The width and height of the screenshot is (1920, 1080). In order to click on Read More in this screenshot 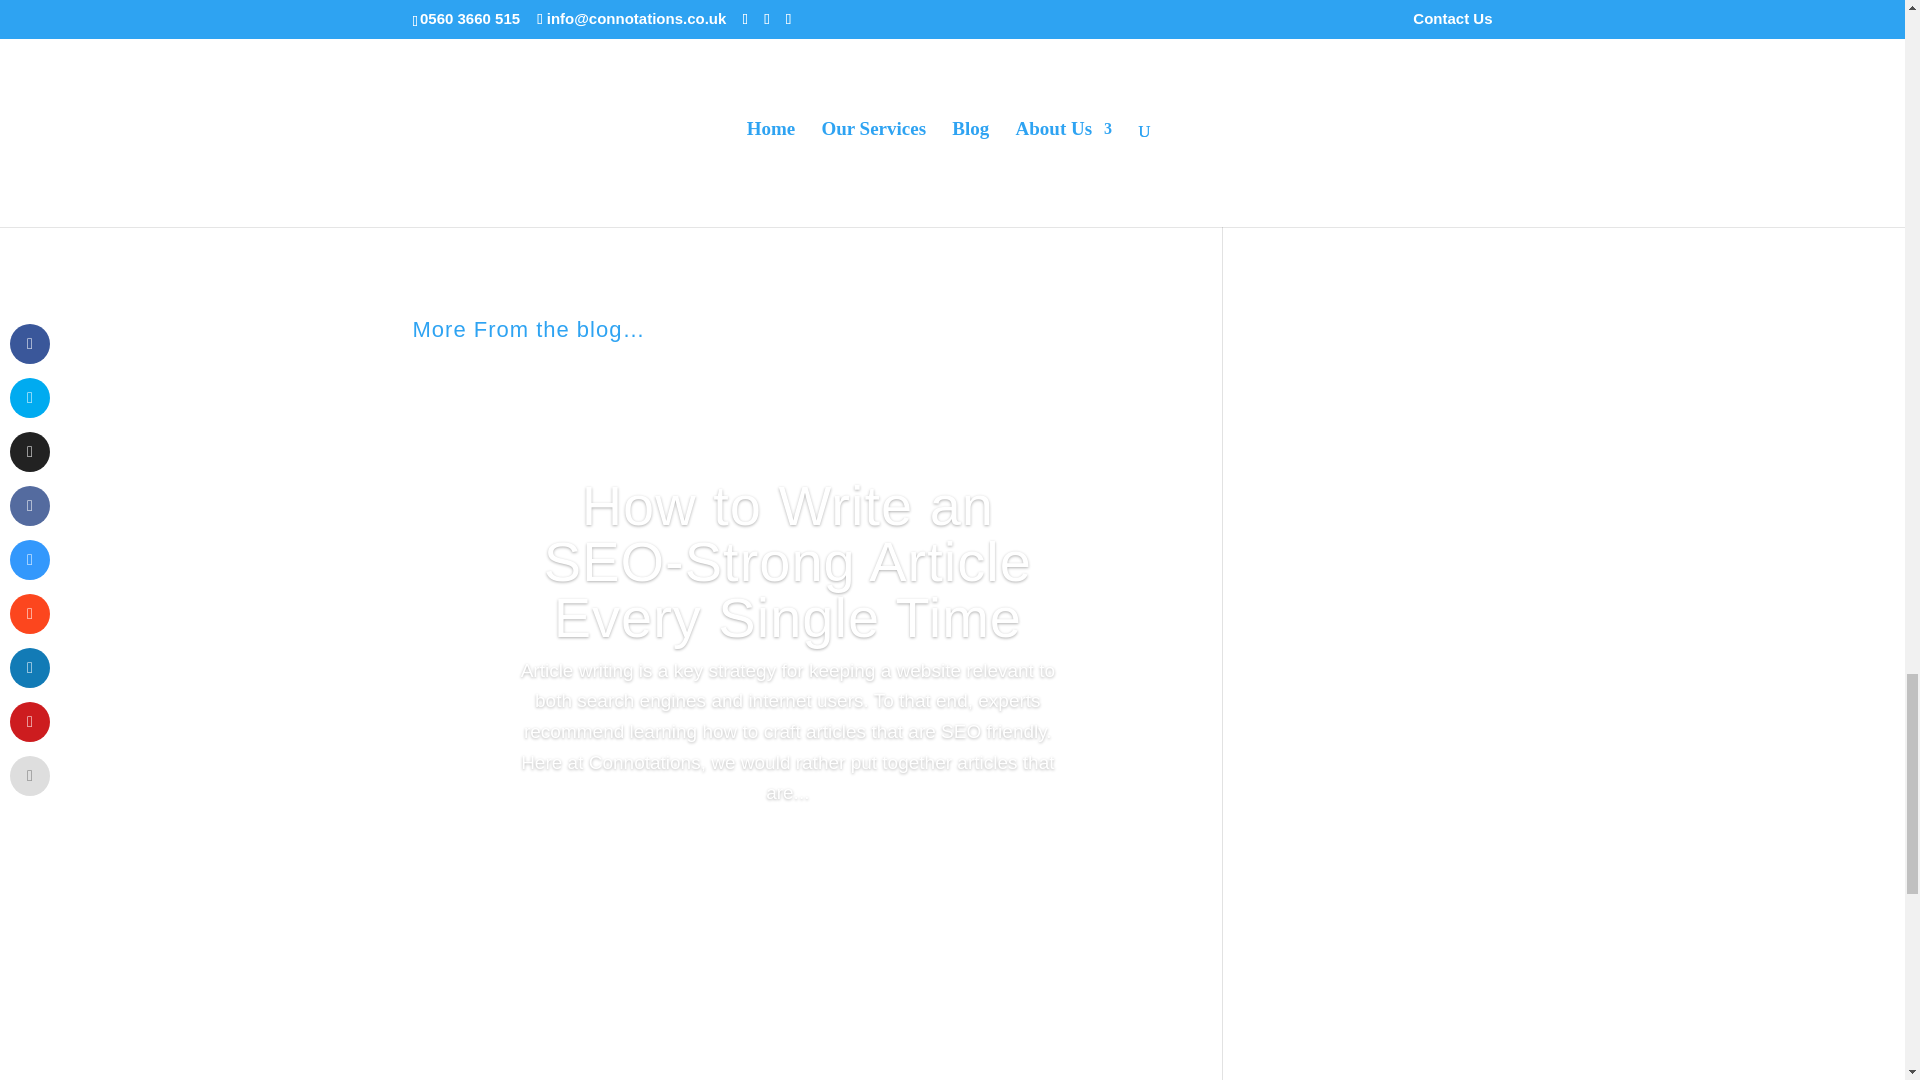, I will do `click(787, 864)`.